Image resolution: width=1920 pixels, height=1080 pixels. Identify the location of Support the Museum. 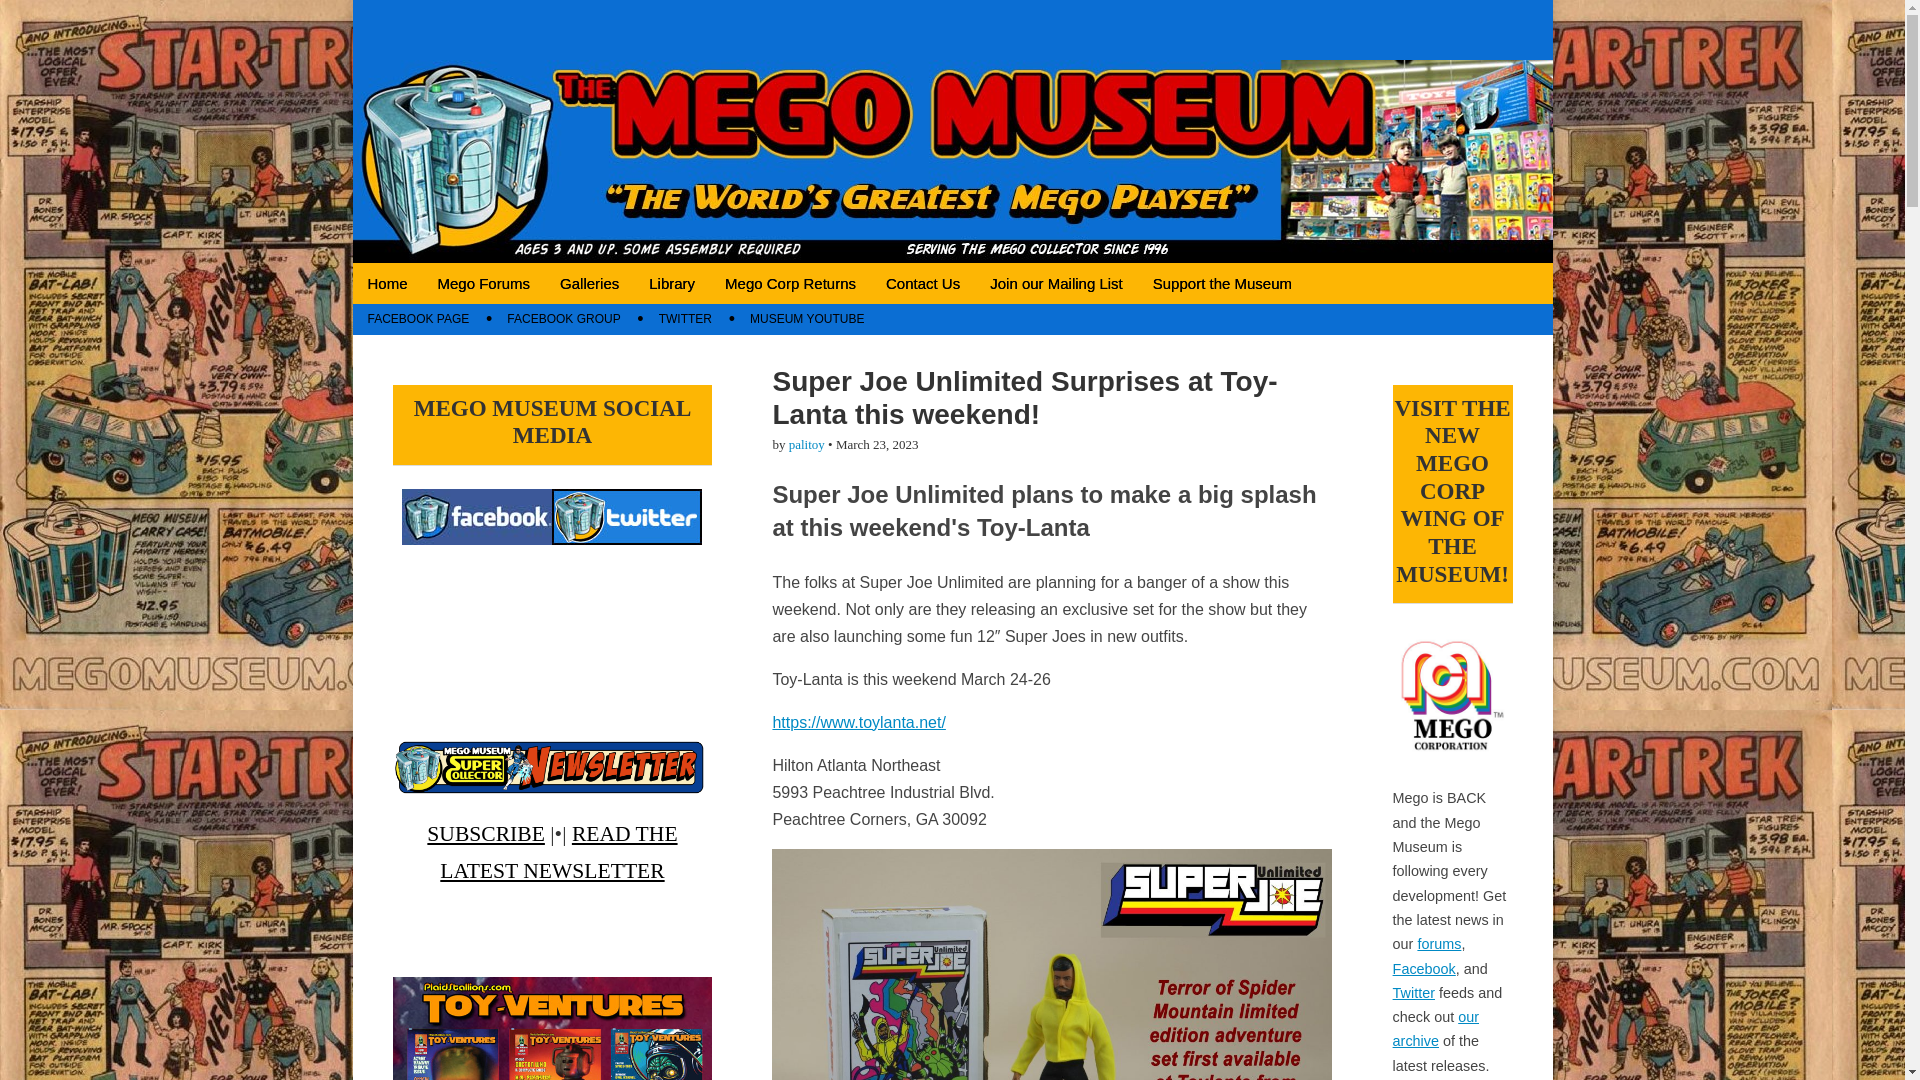
(1222, 283).